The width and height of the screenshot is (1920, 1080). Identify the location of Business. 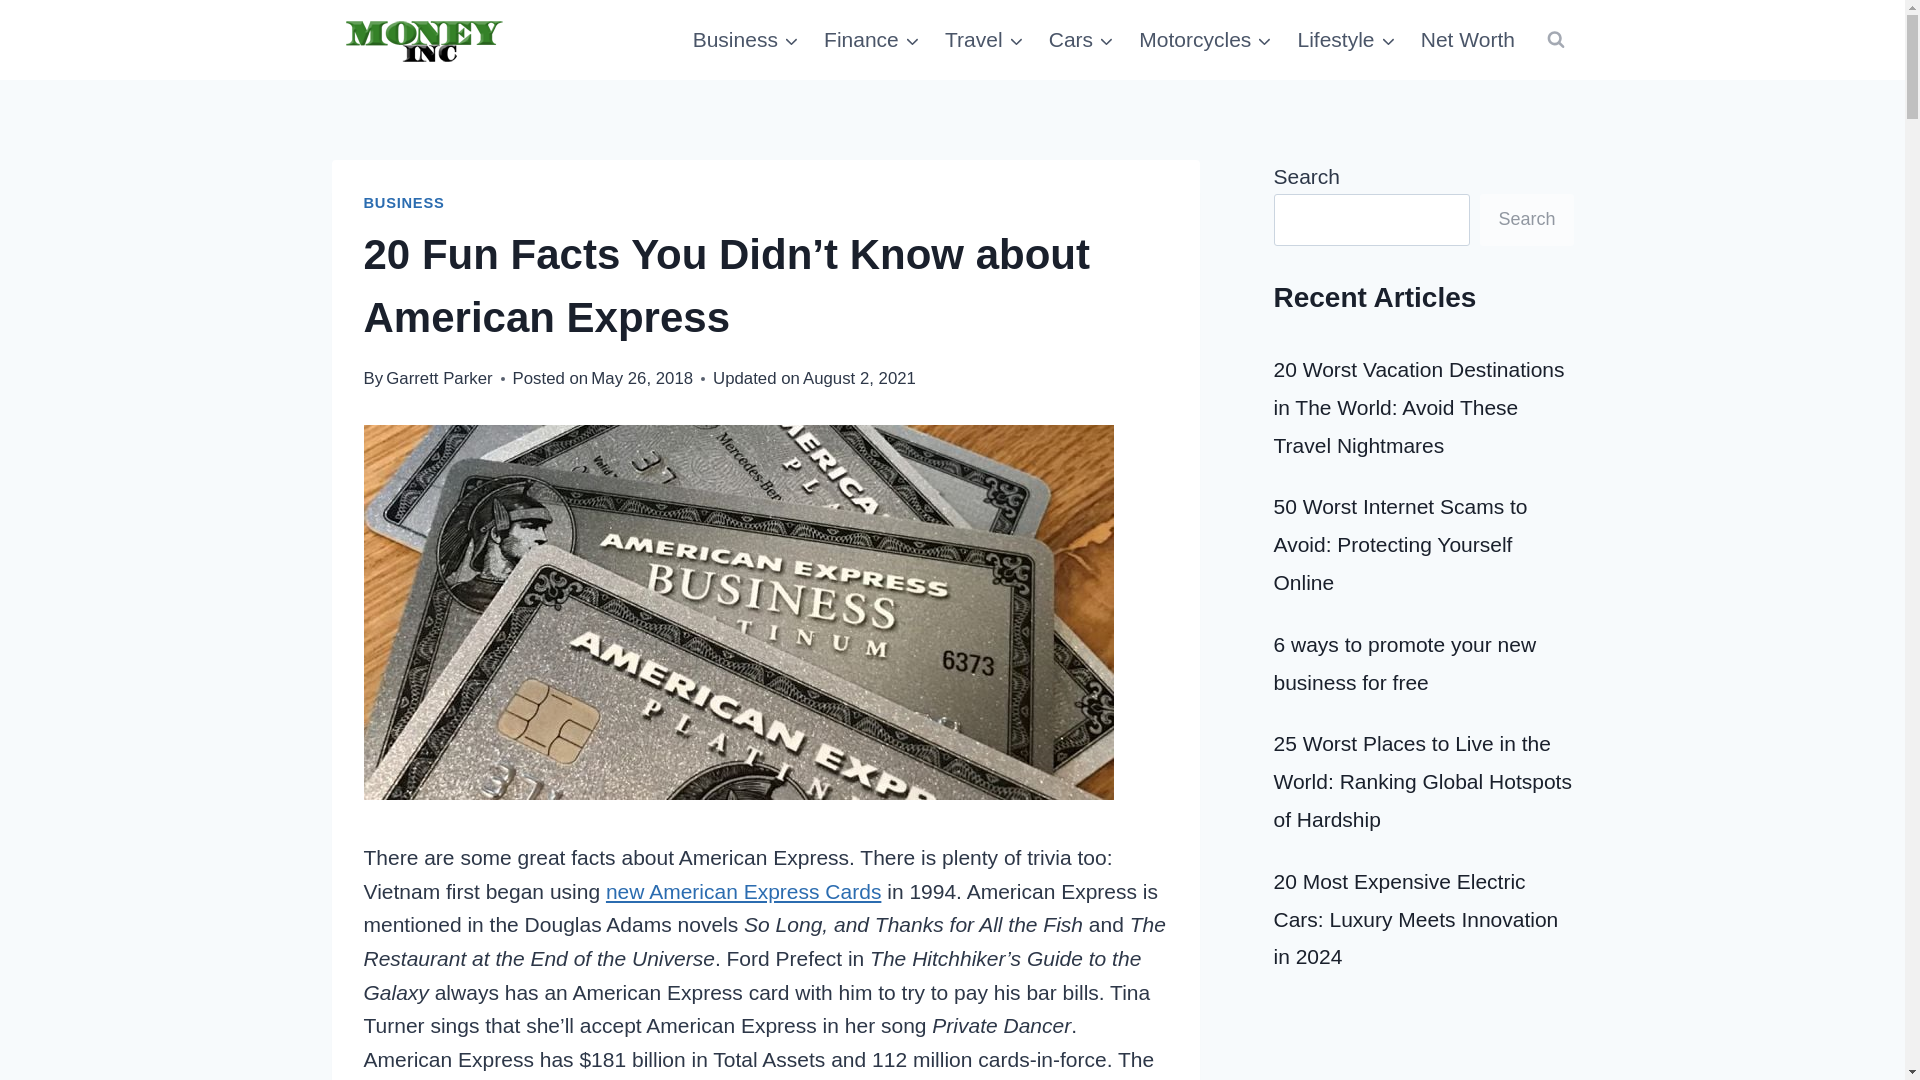
(744, 40).